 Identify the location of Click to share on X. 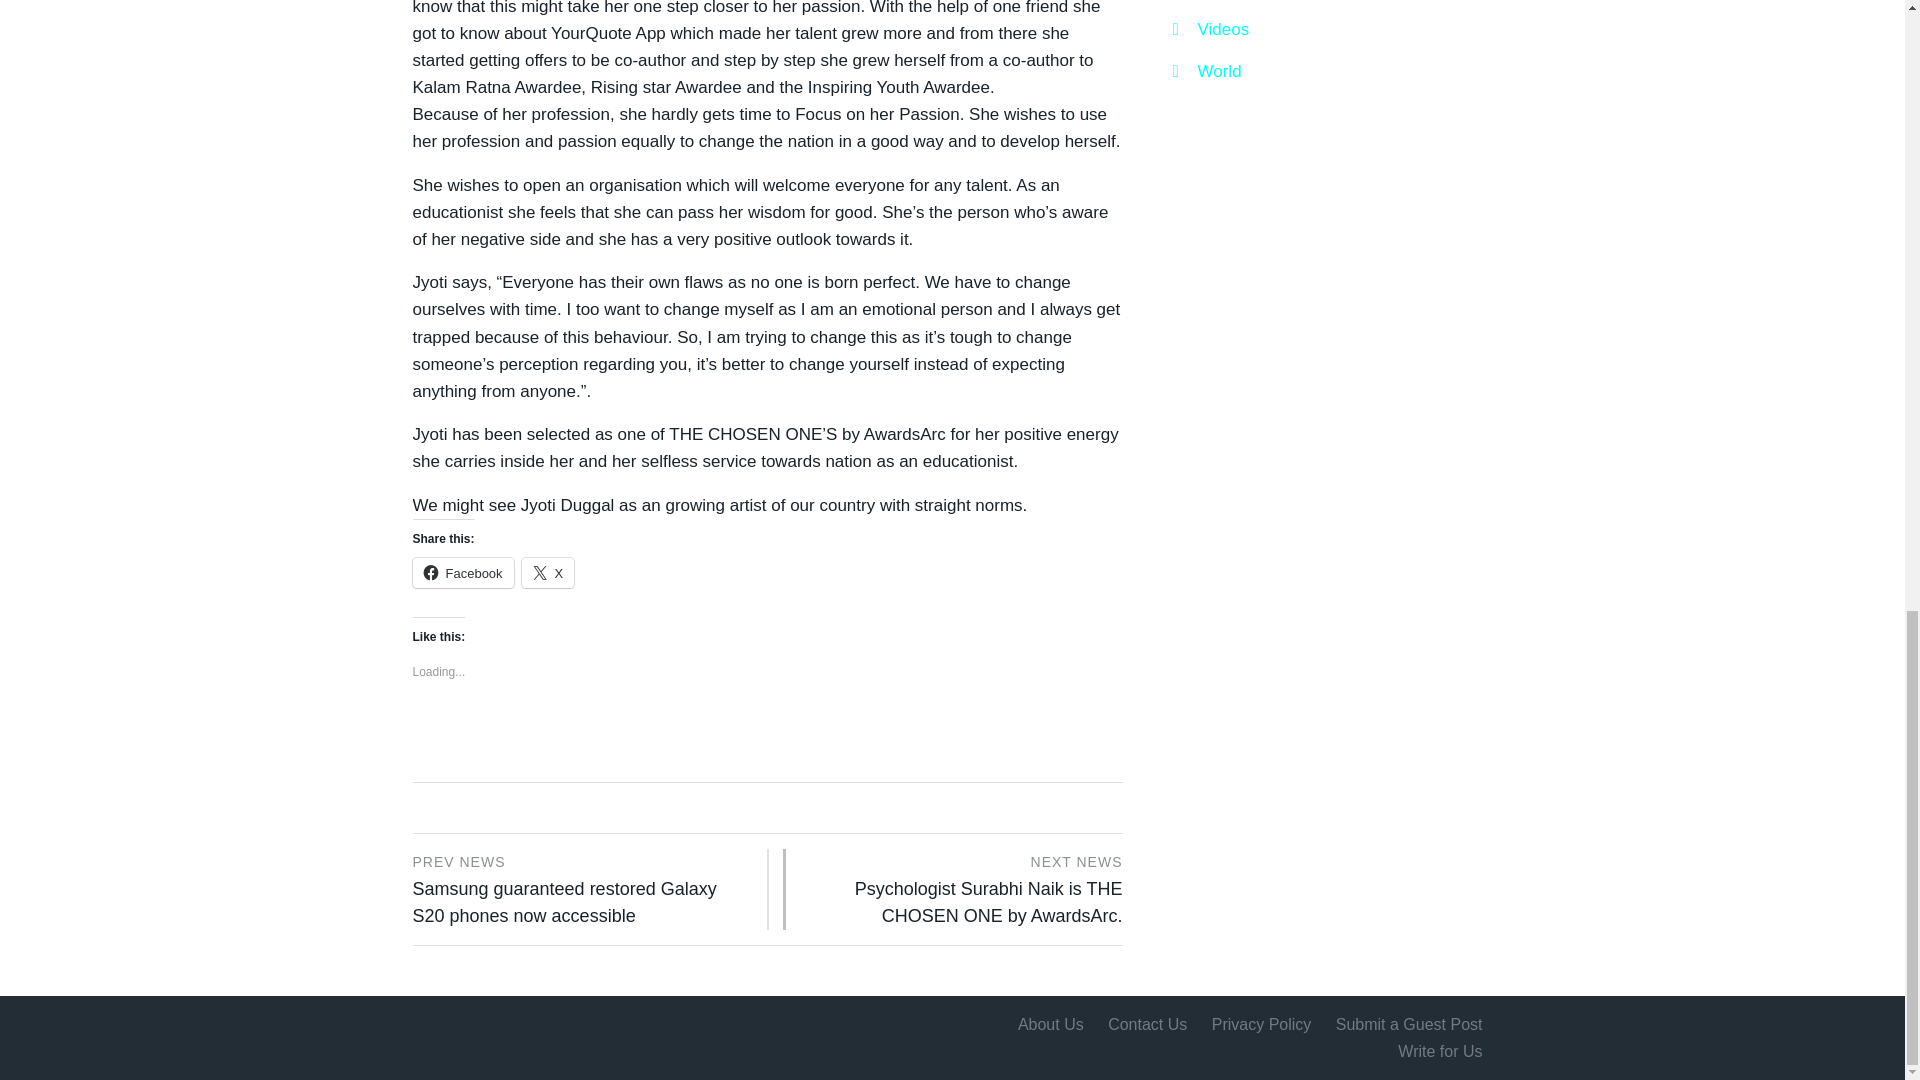
(548, 572).